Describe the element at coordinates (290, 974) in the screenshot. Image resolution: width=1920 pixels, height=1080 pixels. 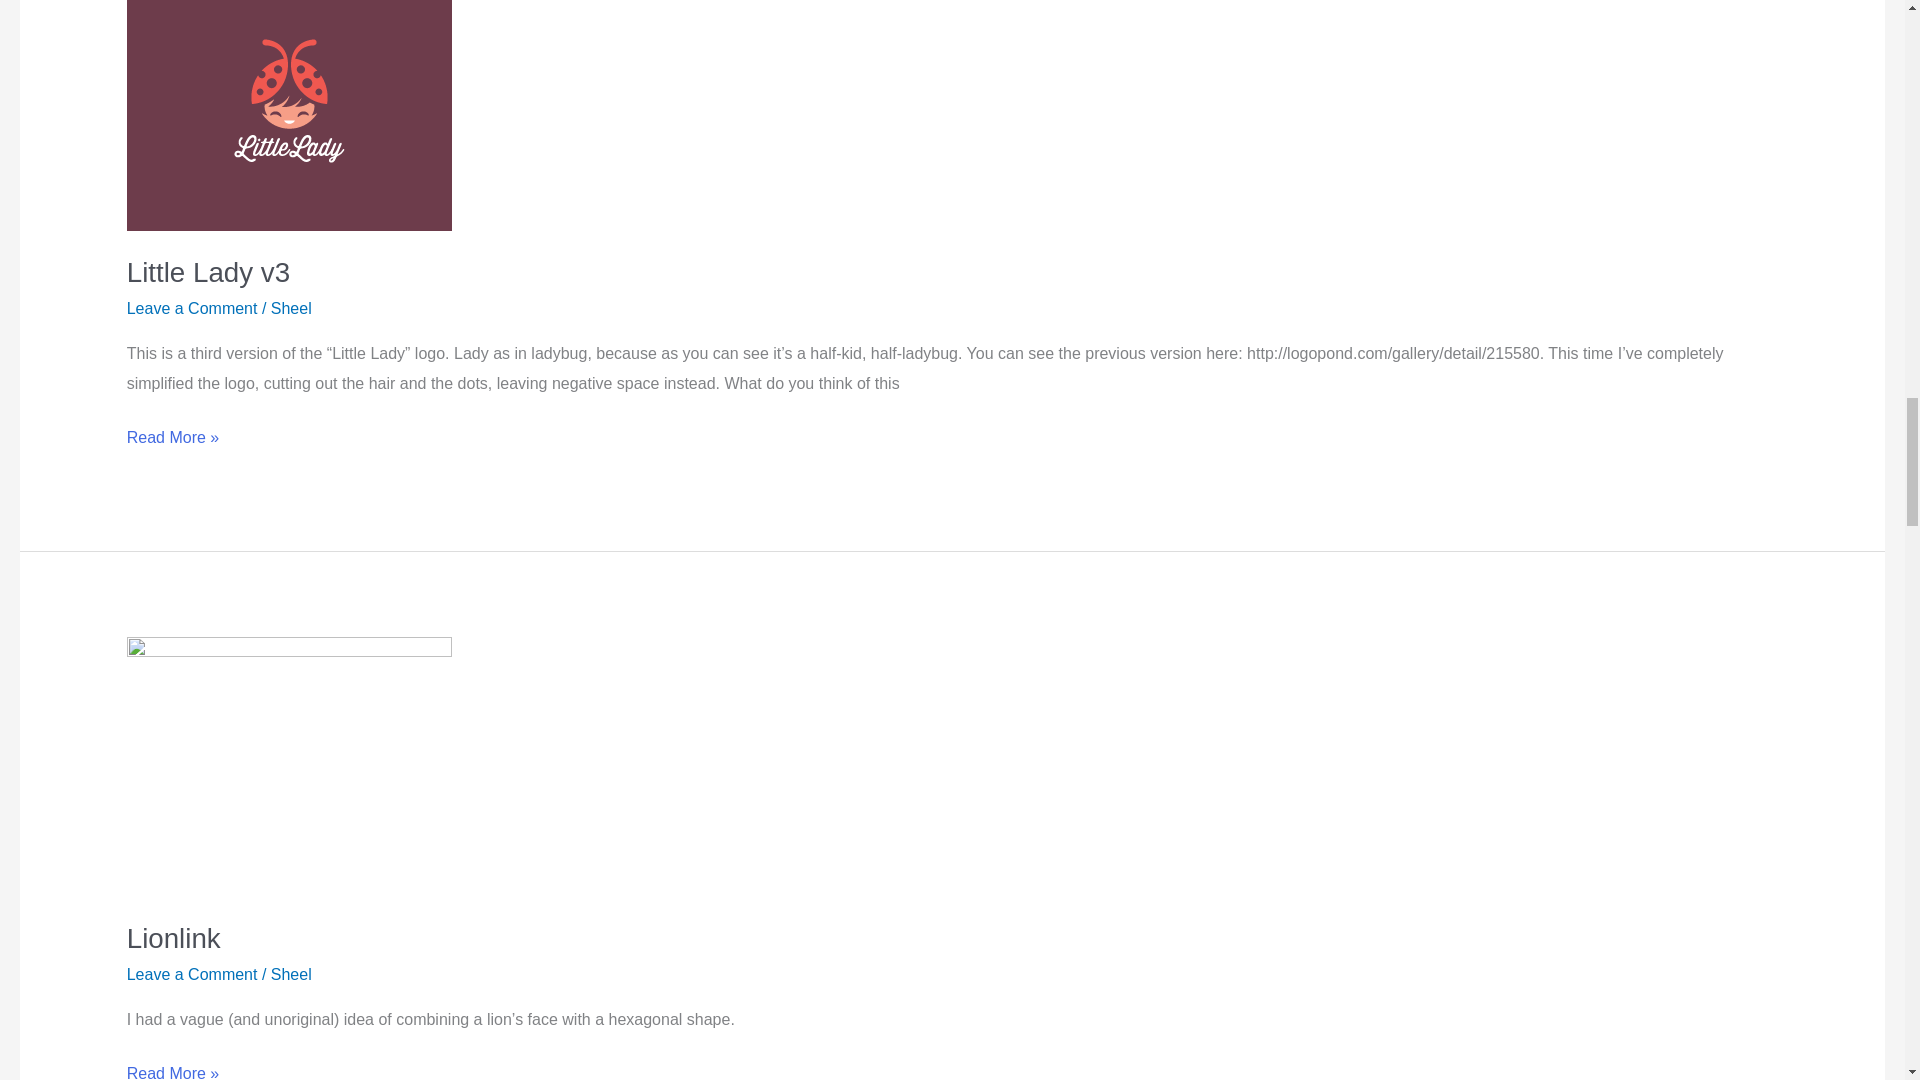
I see `View all posts by Sheel` at that location.